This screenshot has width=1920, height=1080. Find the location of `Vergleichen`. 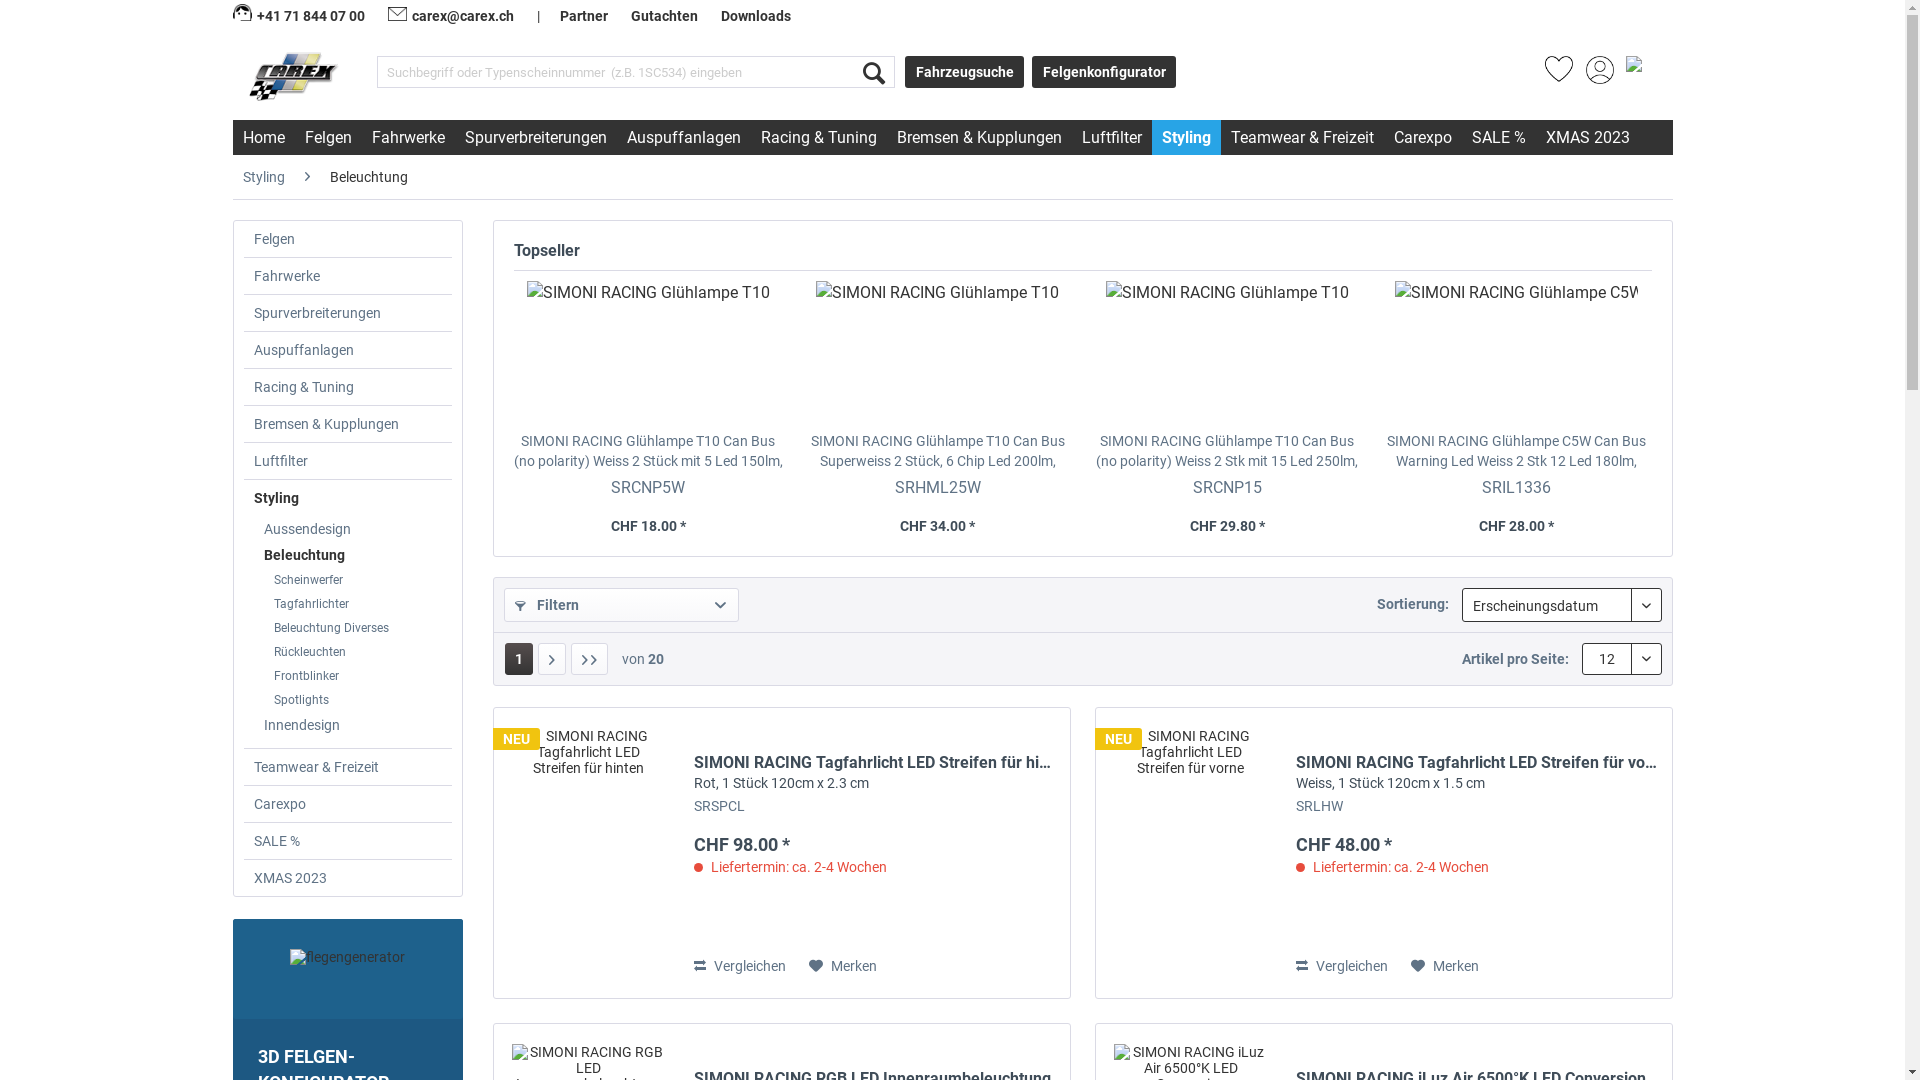

Vergleichen is located at coordinates (740, 966).